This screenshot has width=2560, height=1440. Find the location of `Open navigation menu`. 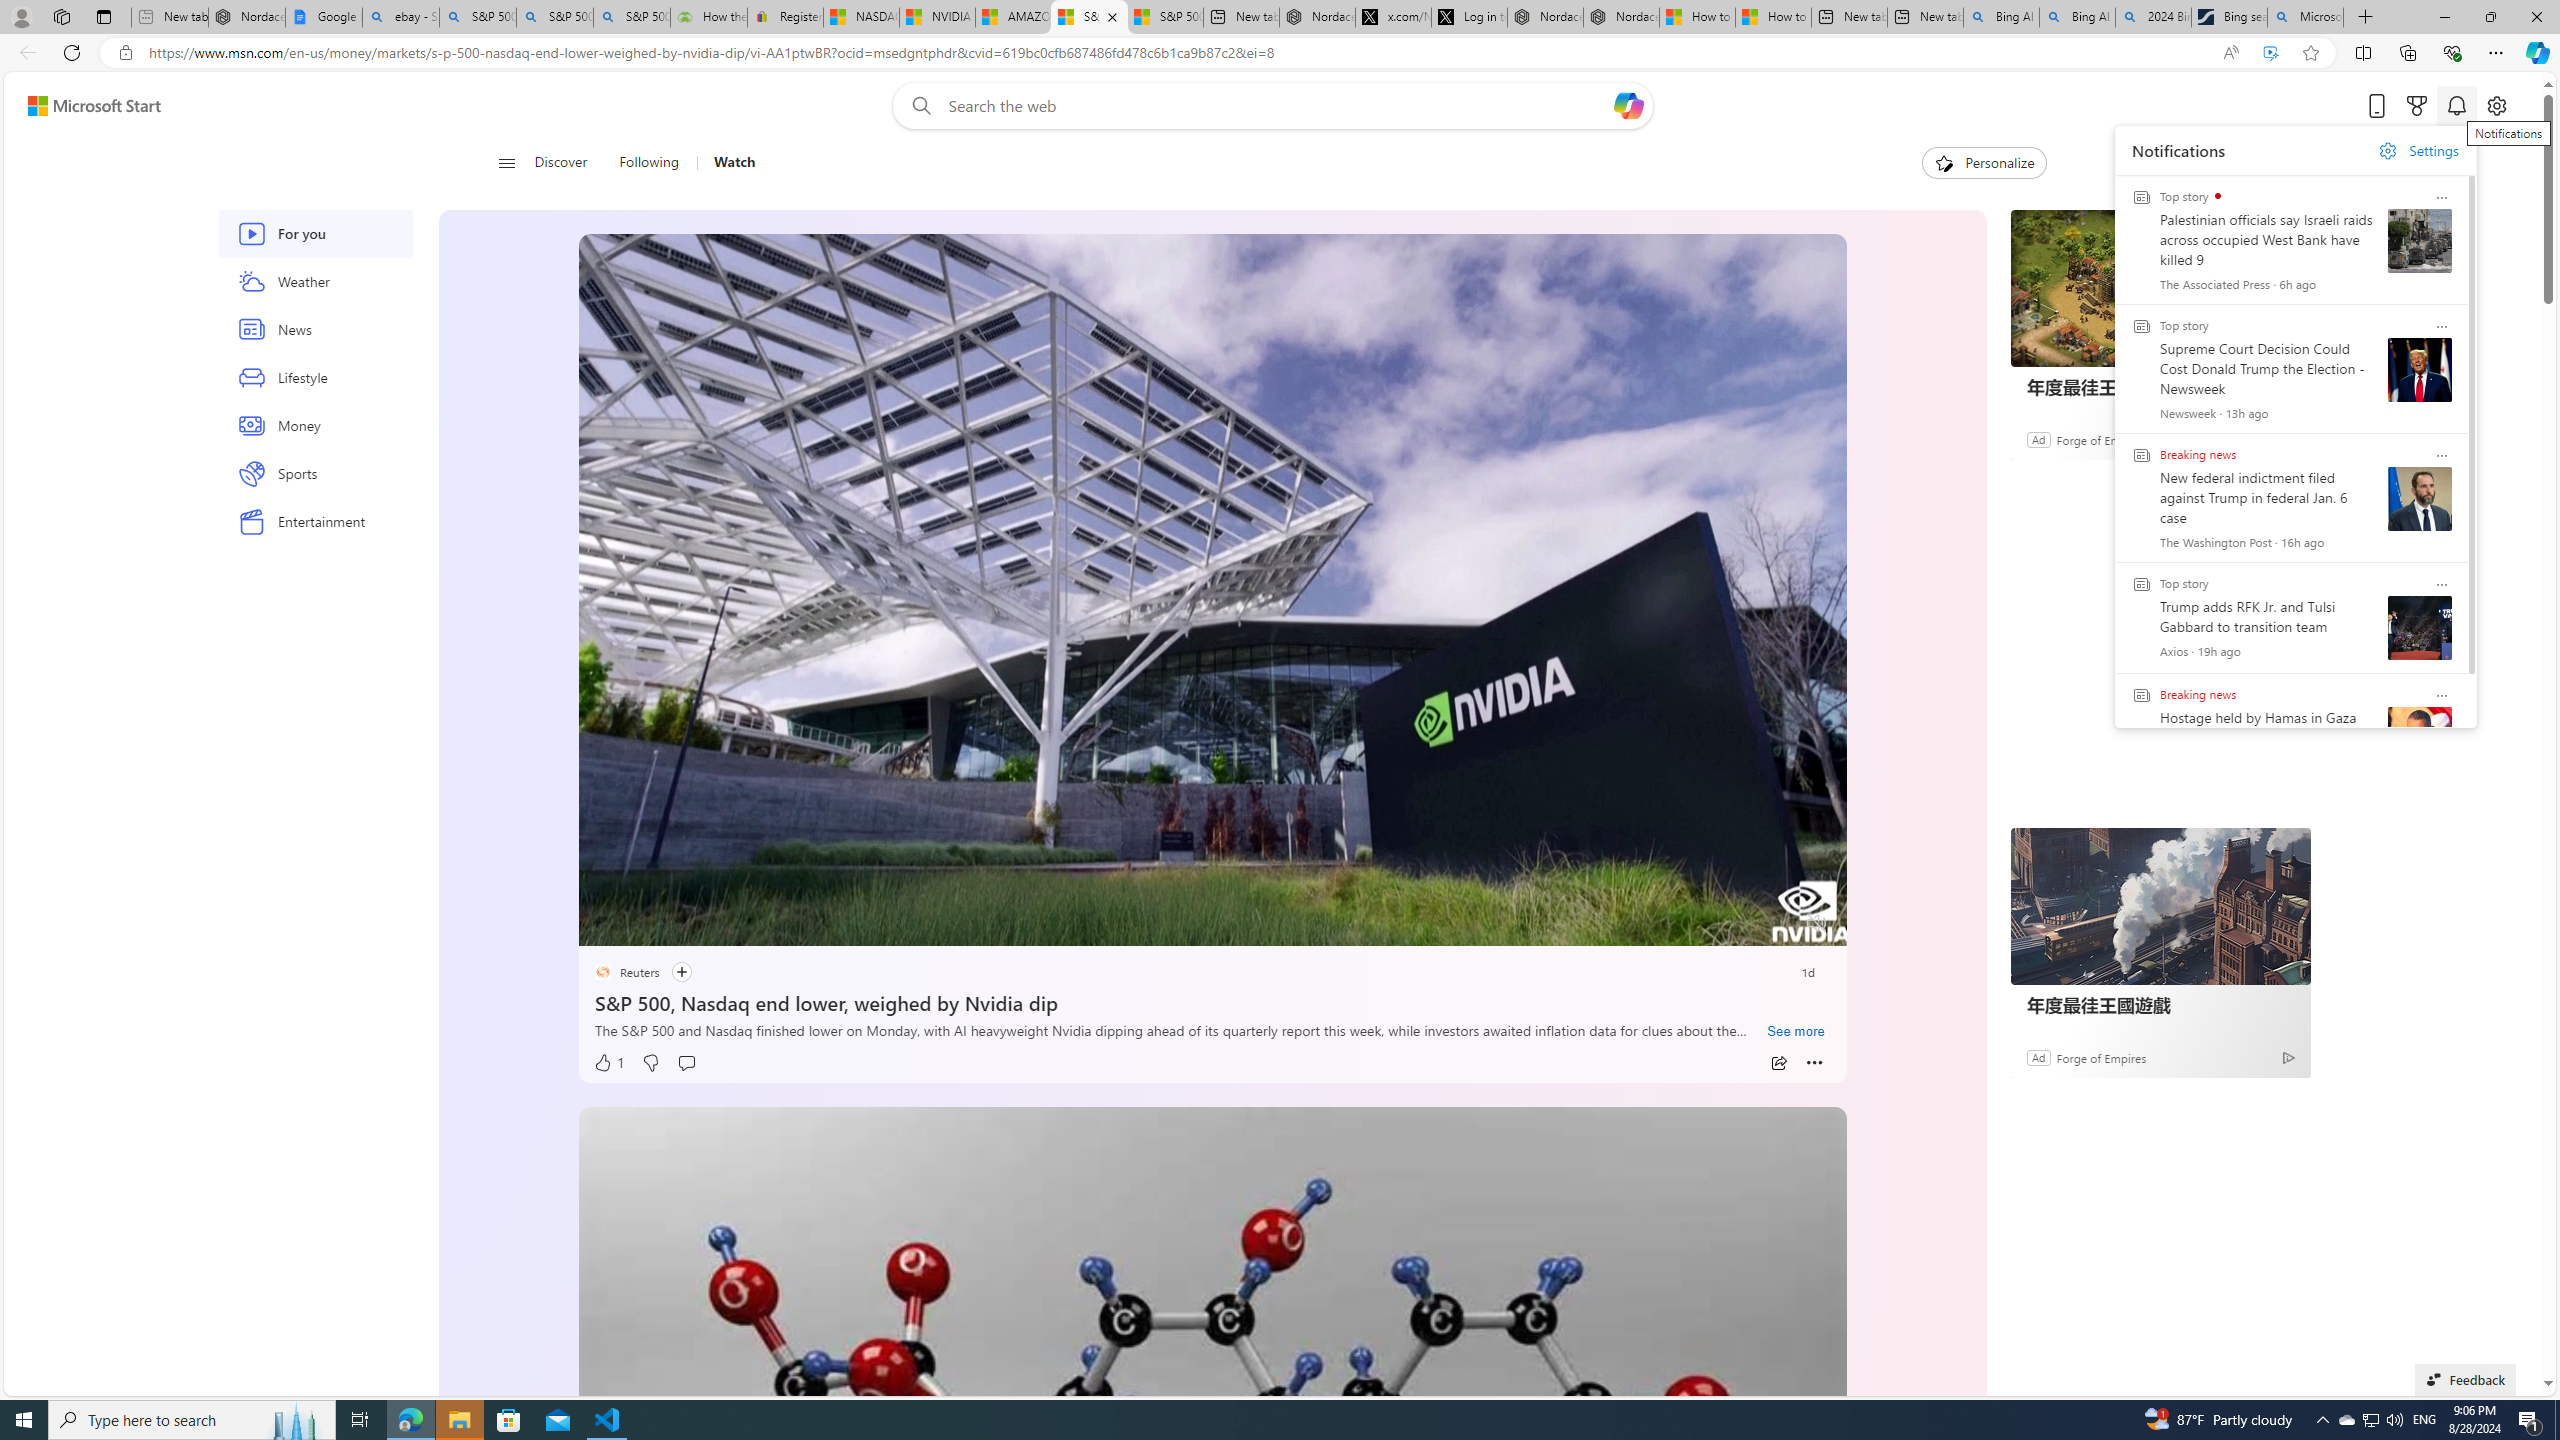

Open navigation menu is located at coordinates (505, 162).